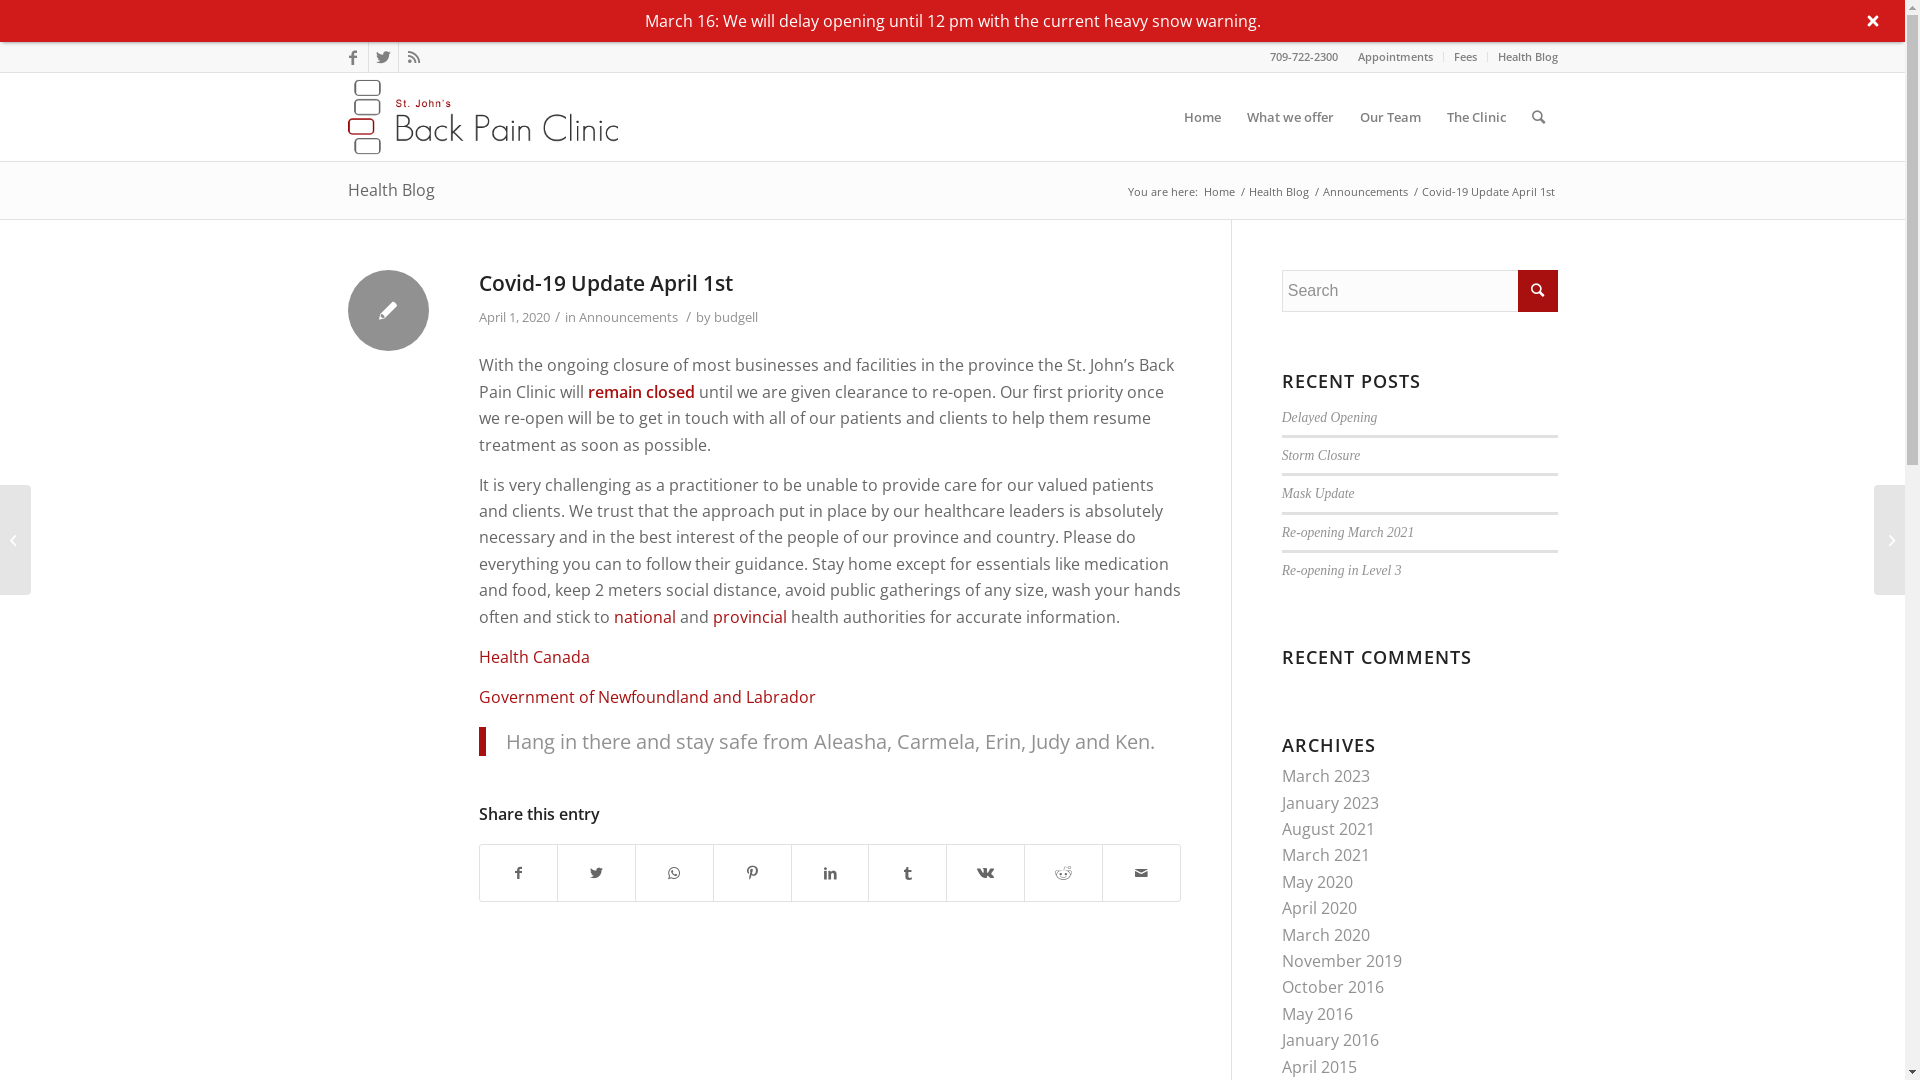  I want to click on national, so click(645, 617).